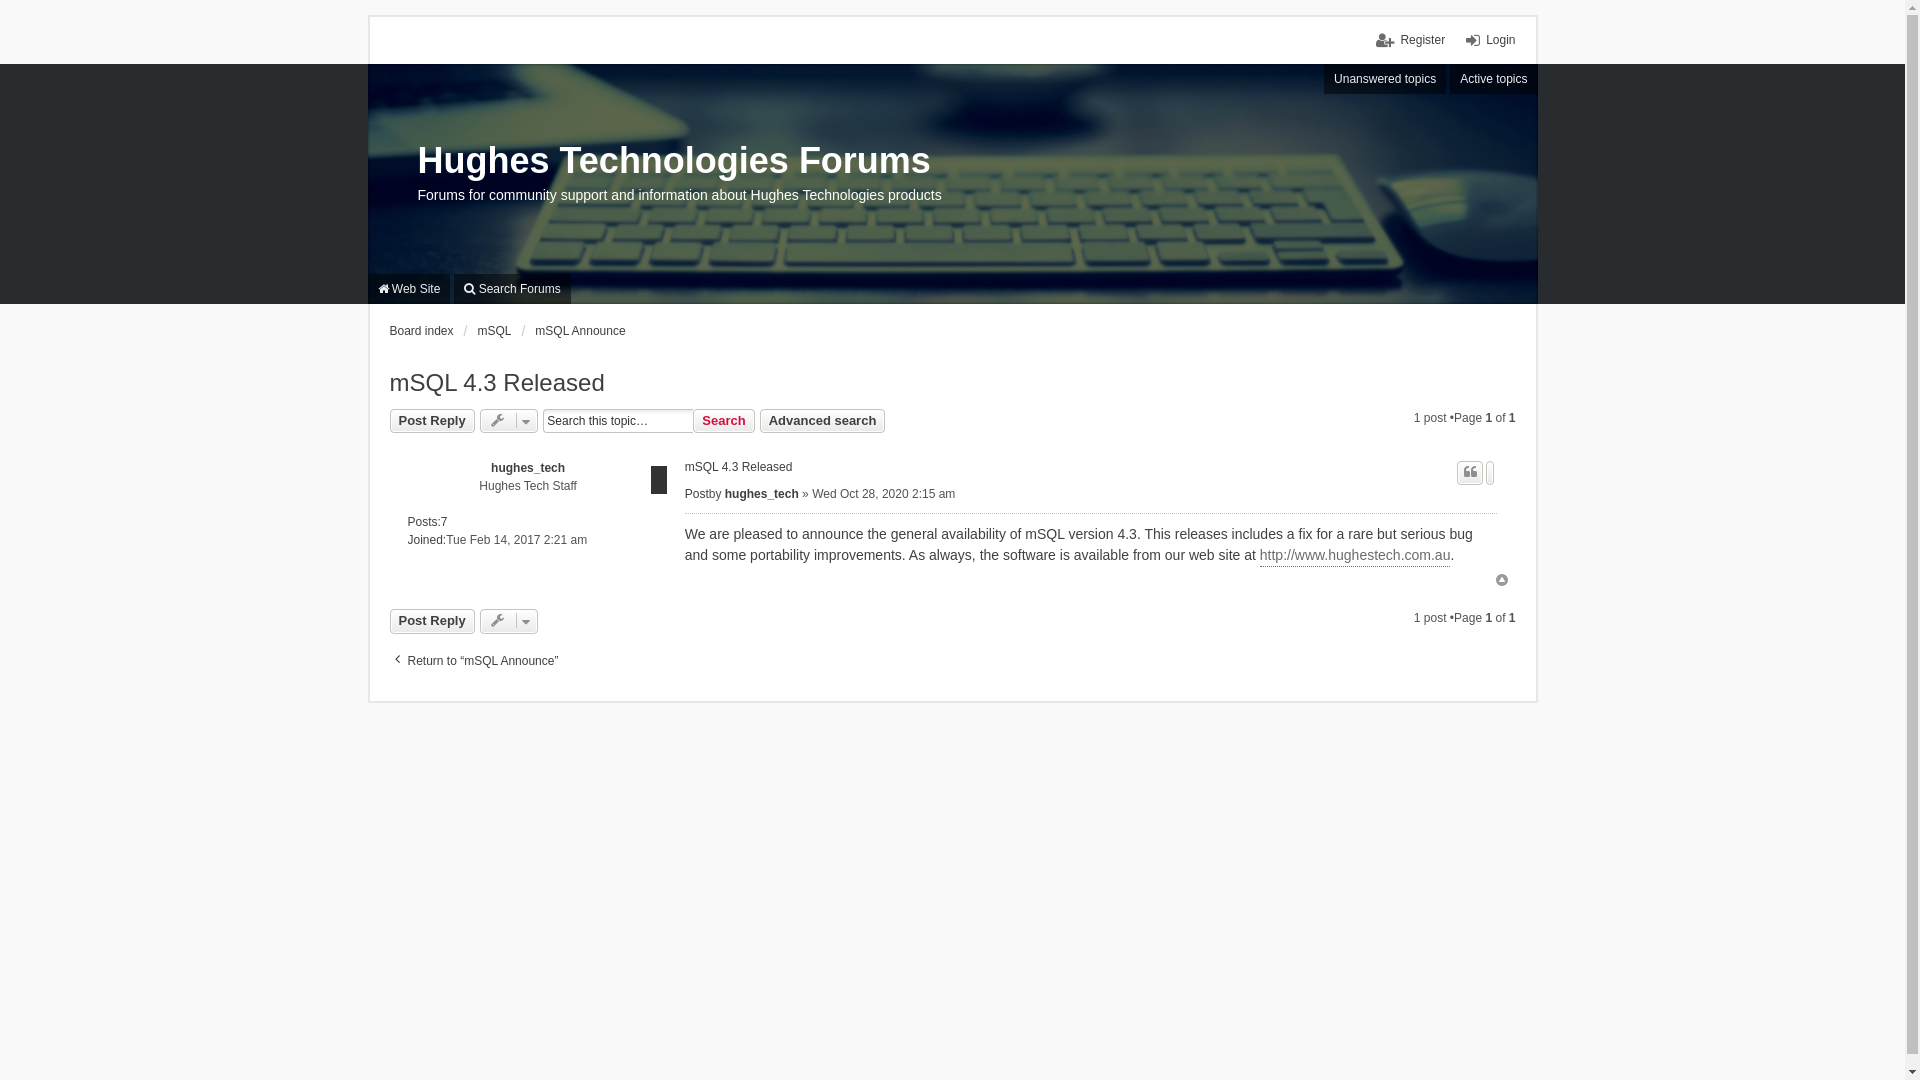 The image size is (1920, 1080). Describe the element at coordinates (1490, 473) in the screenshot. I see `Quote` at that location.